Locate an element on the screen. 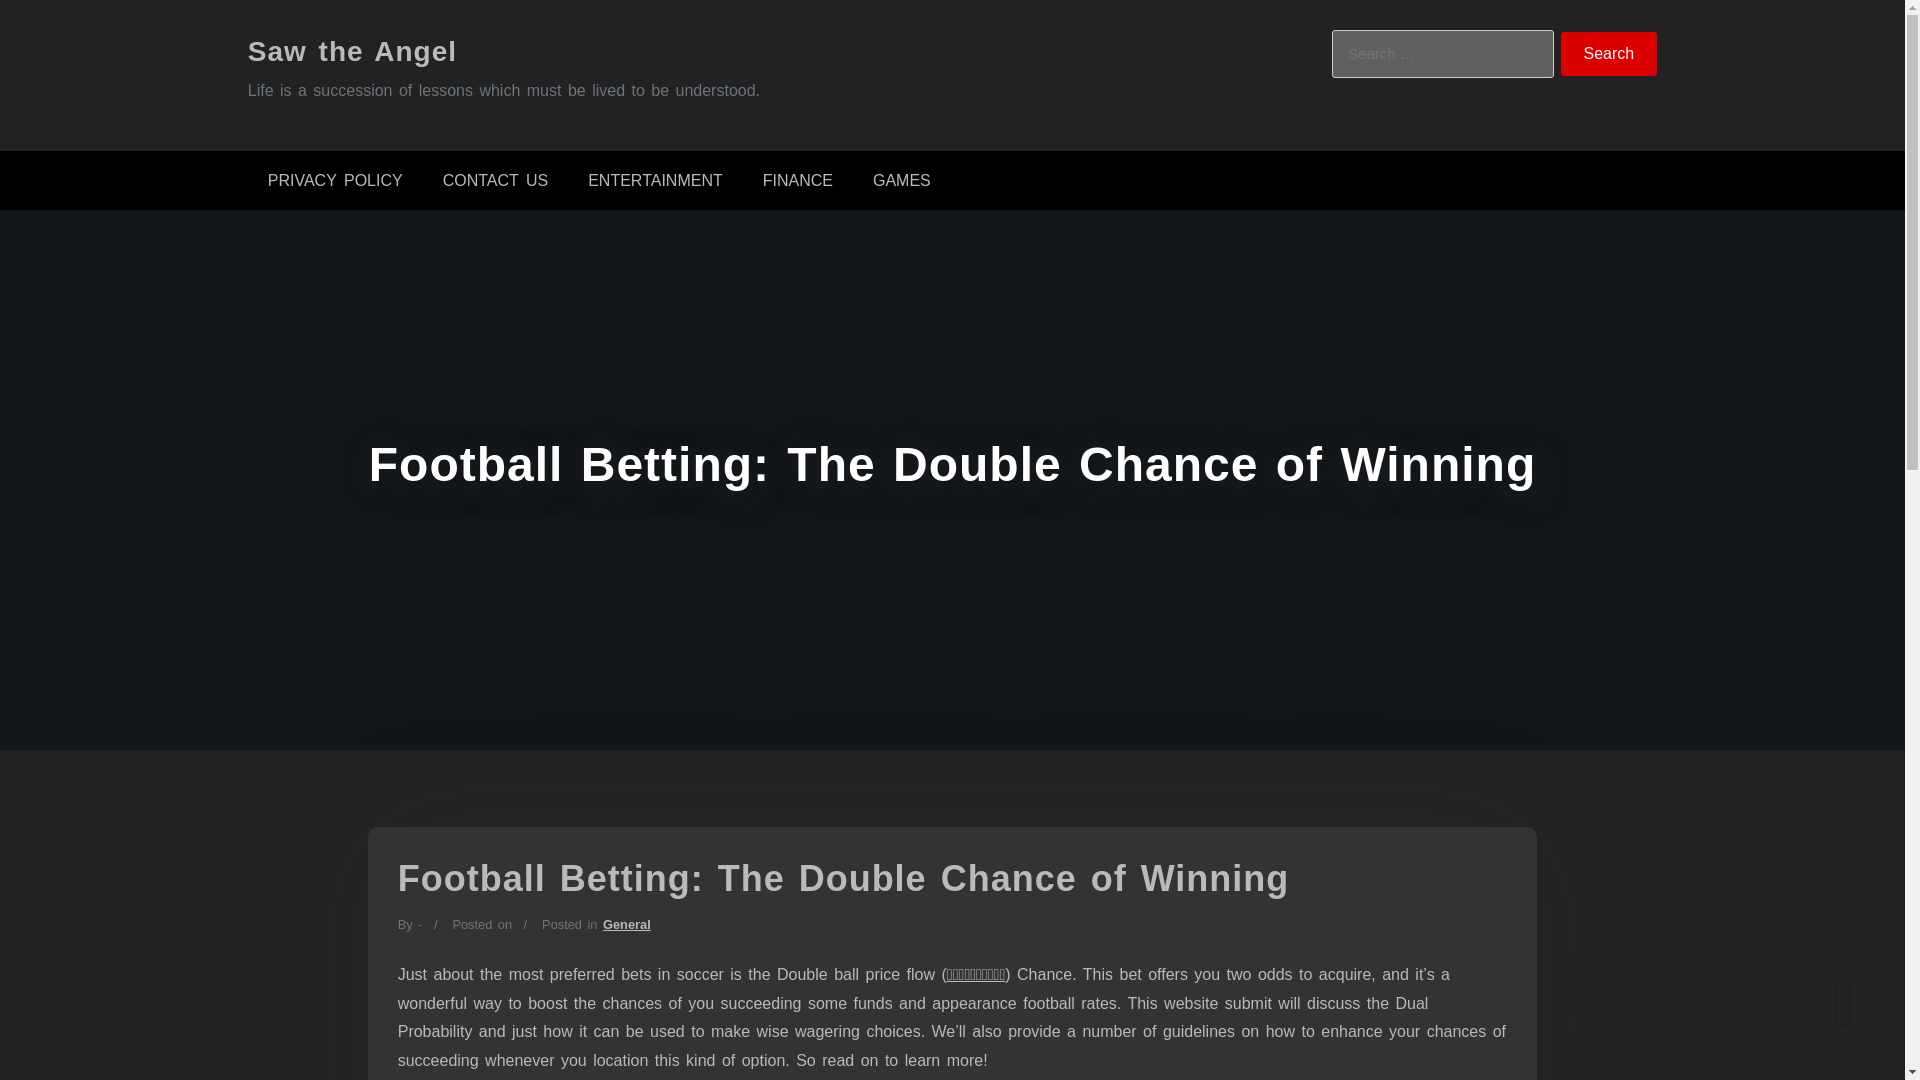  PRIVACY POLICY is located at coordinates (334, 180).